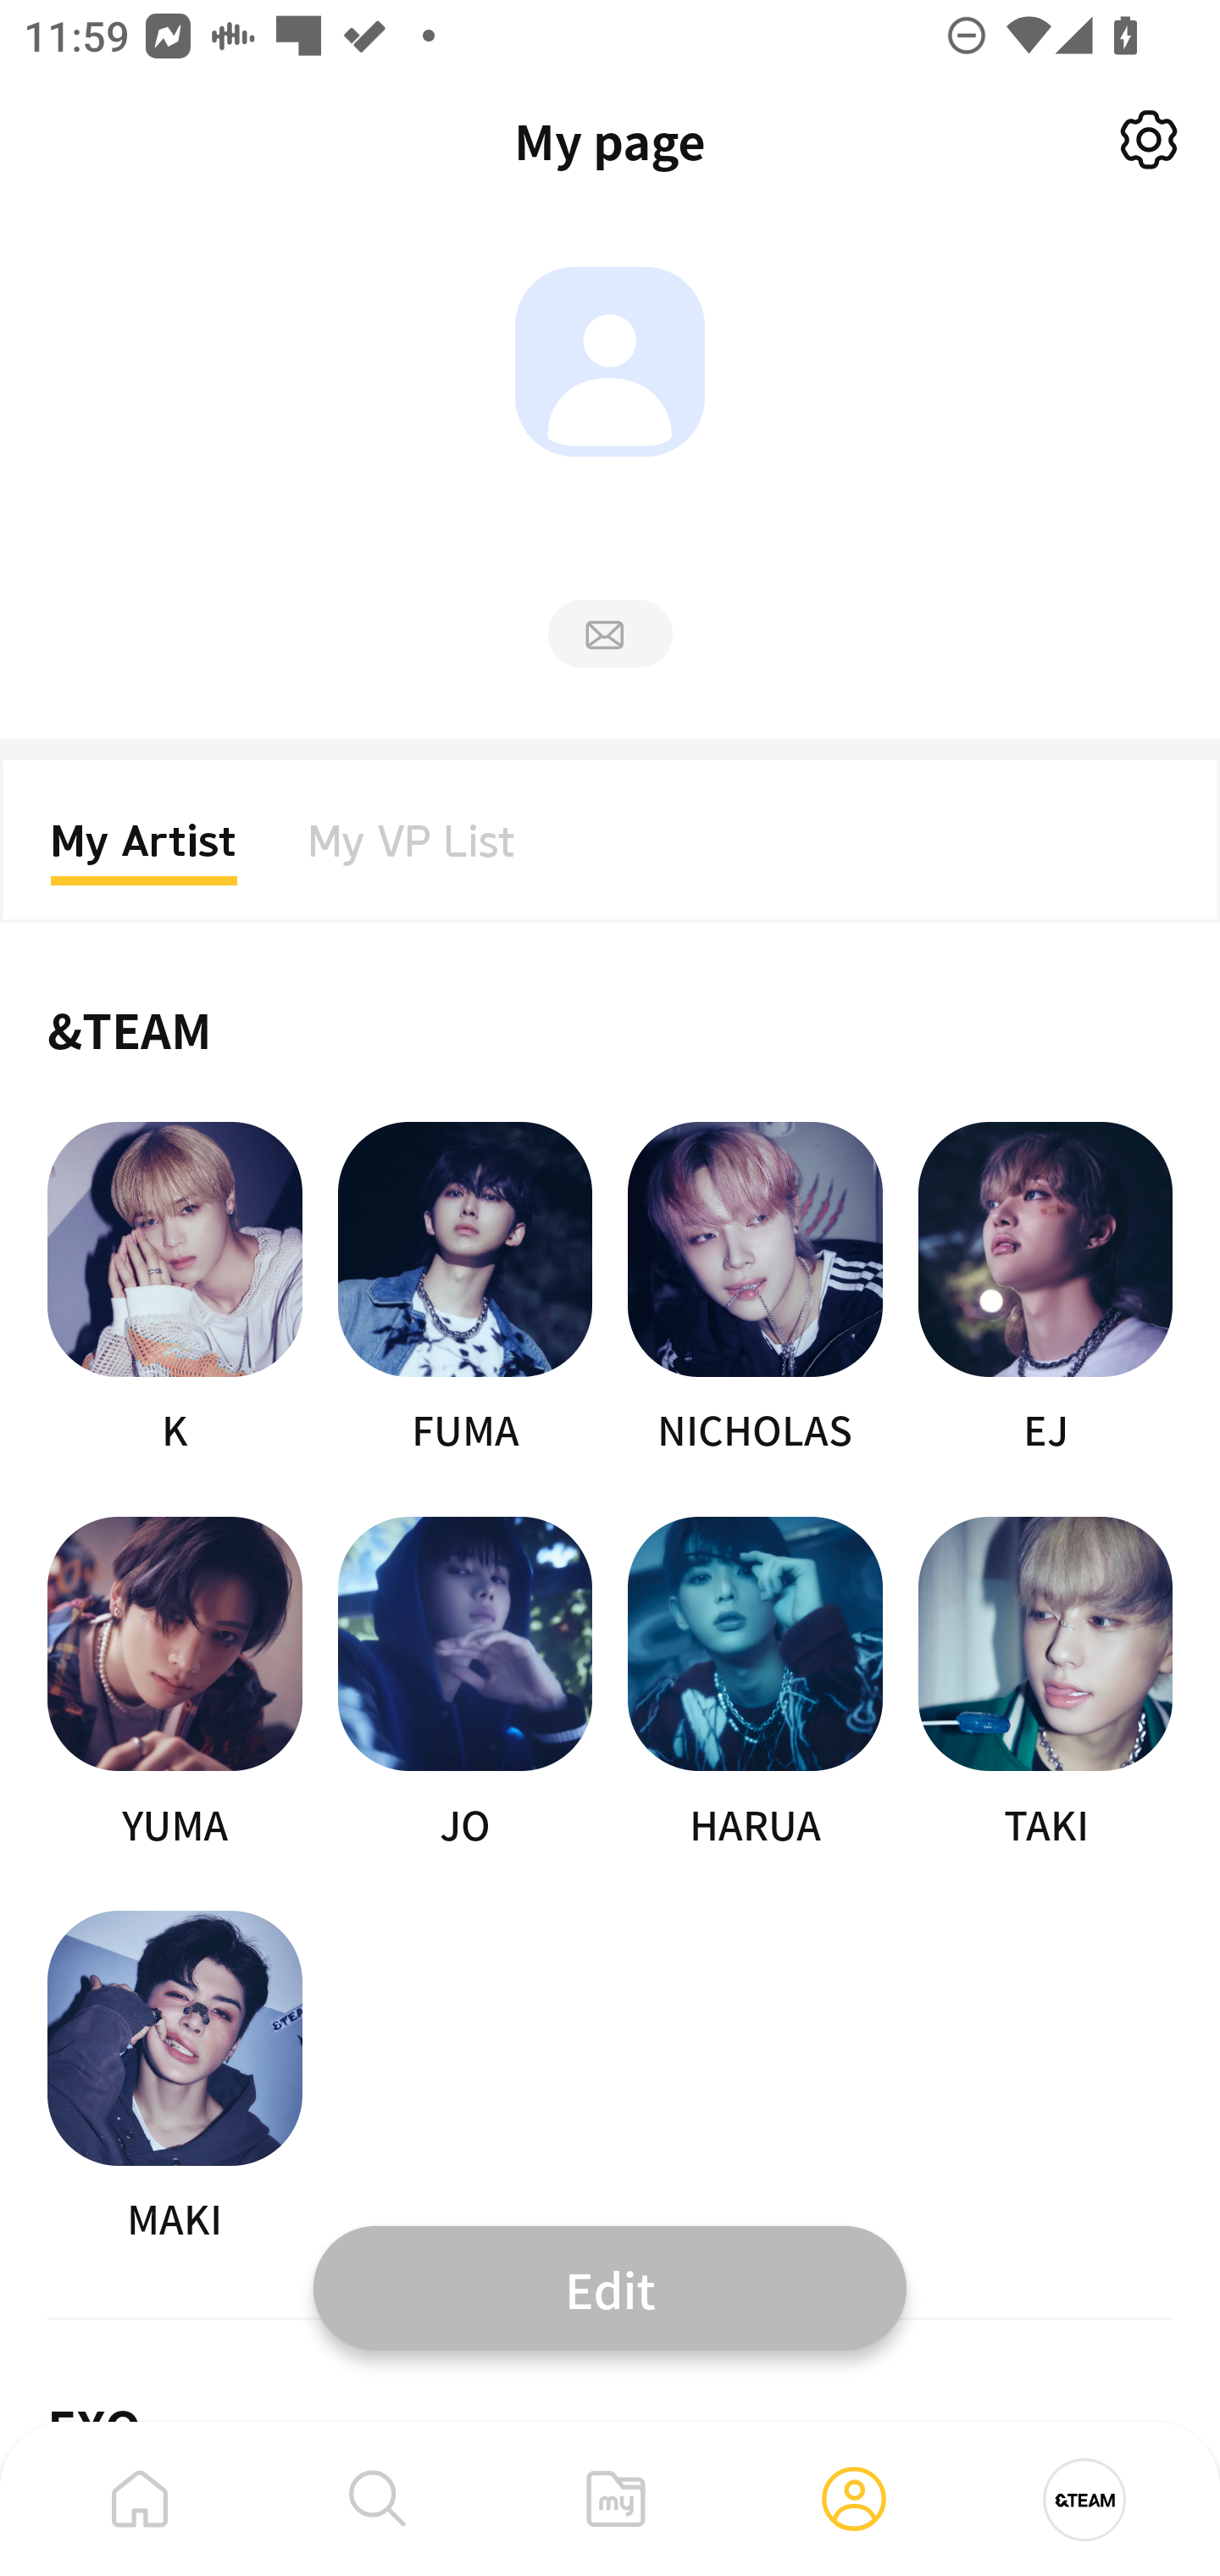 The image size is (1220, 2576). Describe the element at coordinates (175, 1685) in the screenshot. I see `YUMA` at that location.